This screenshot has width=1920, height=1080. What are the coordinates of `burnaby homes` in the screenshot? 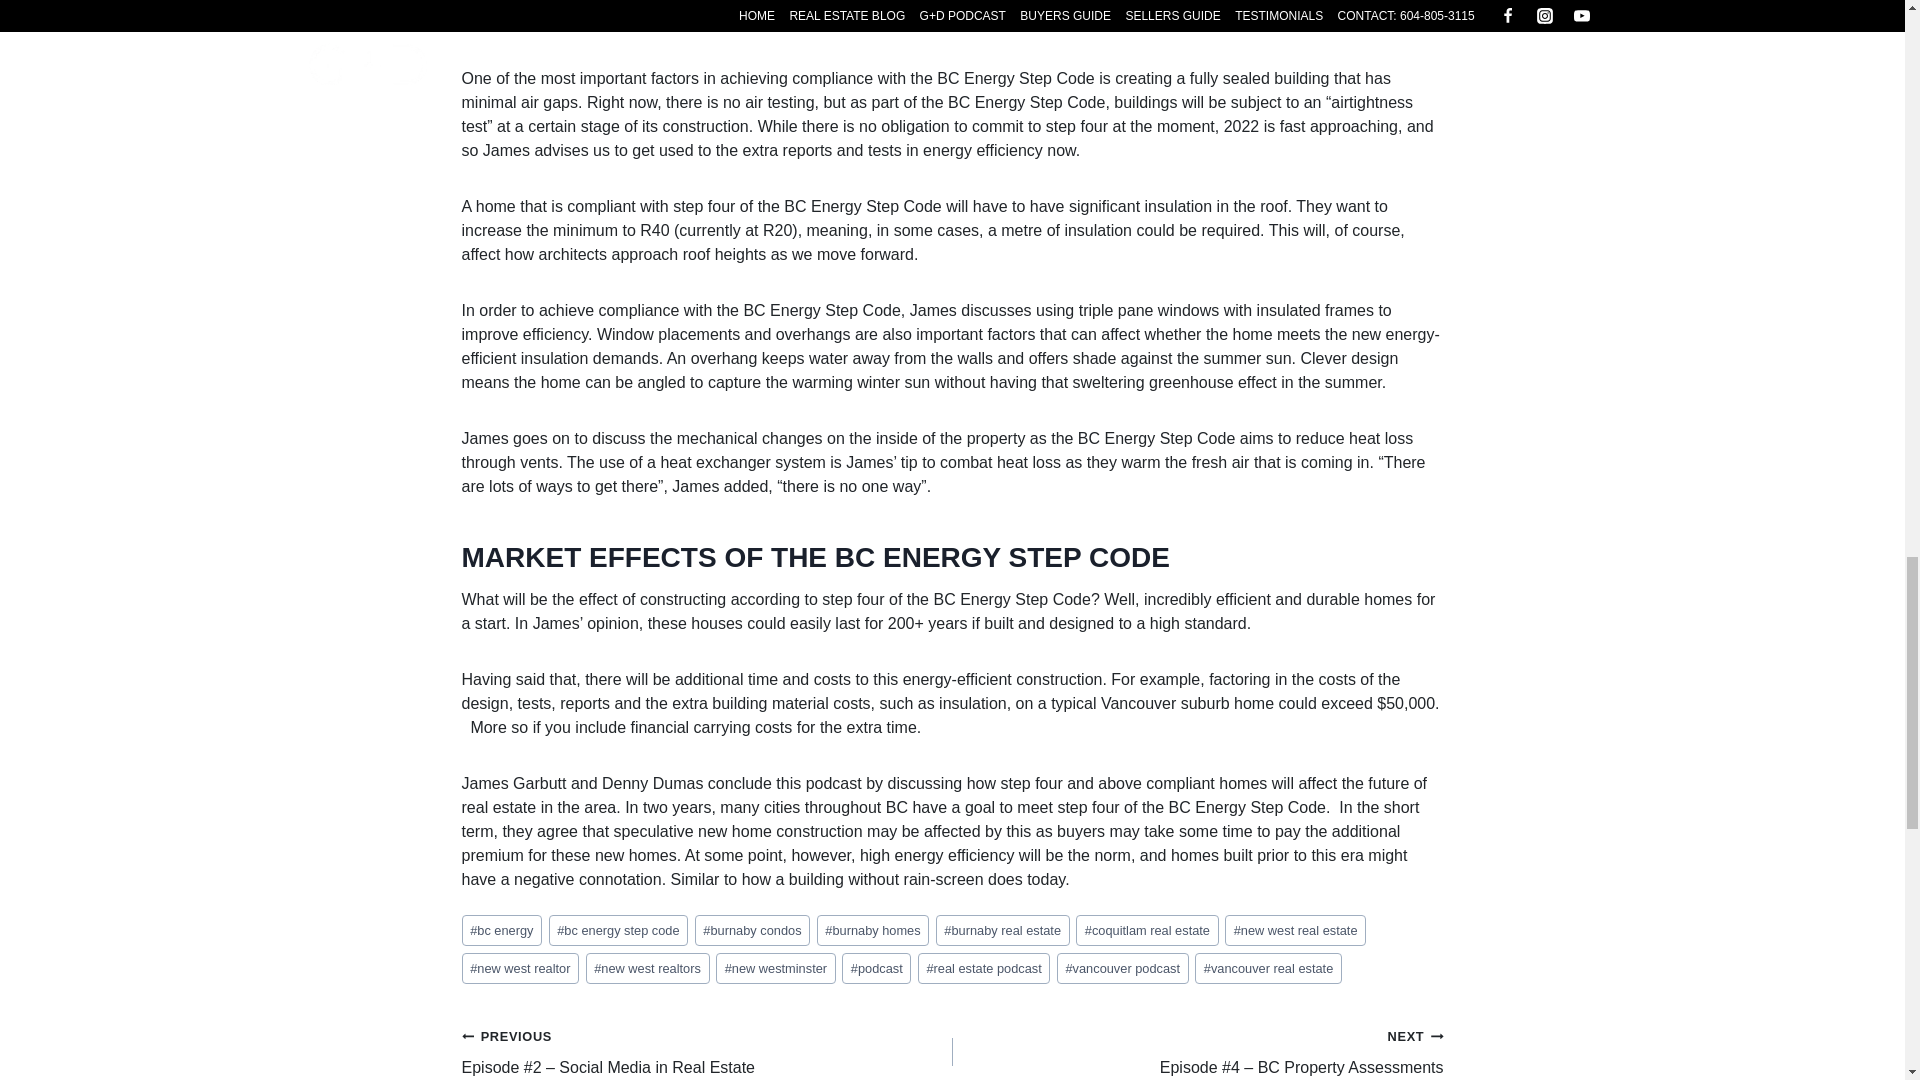 It's located at (873, 930).